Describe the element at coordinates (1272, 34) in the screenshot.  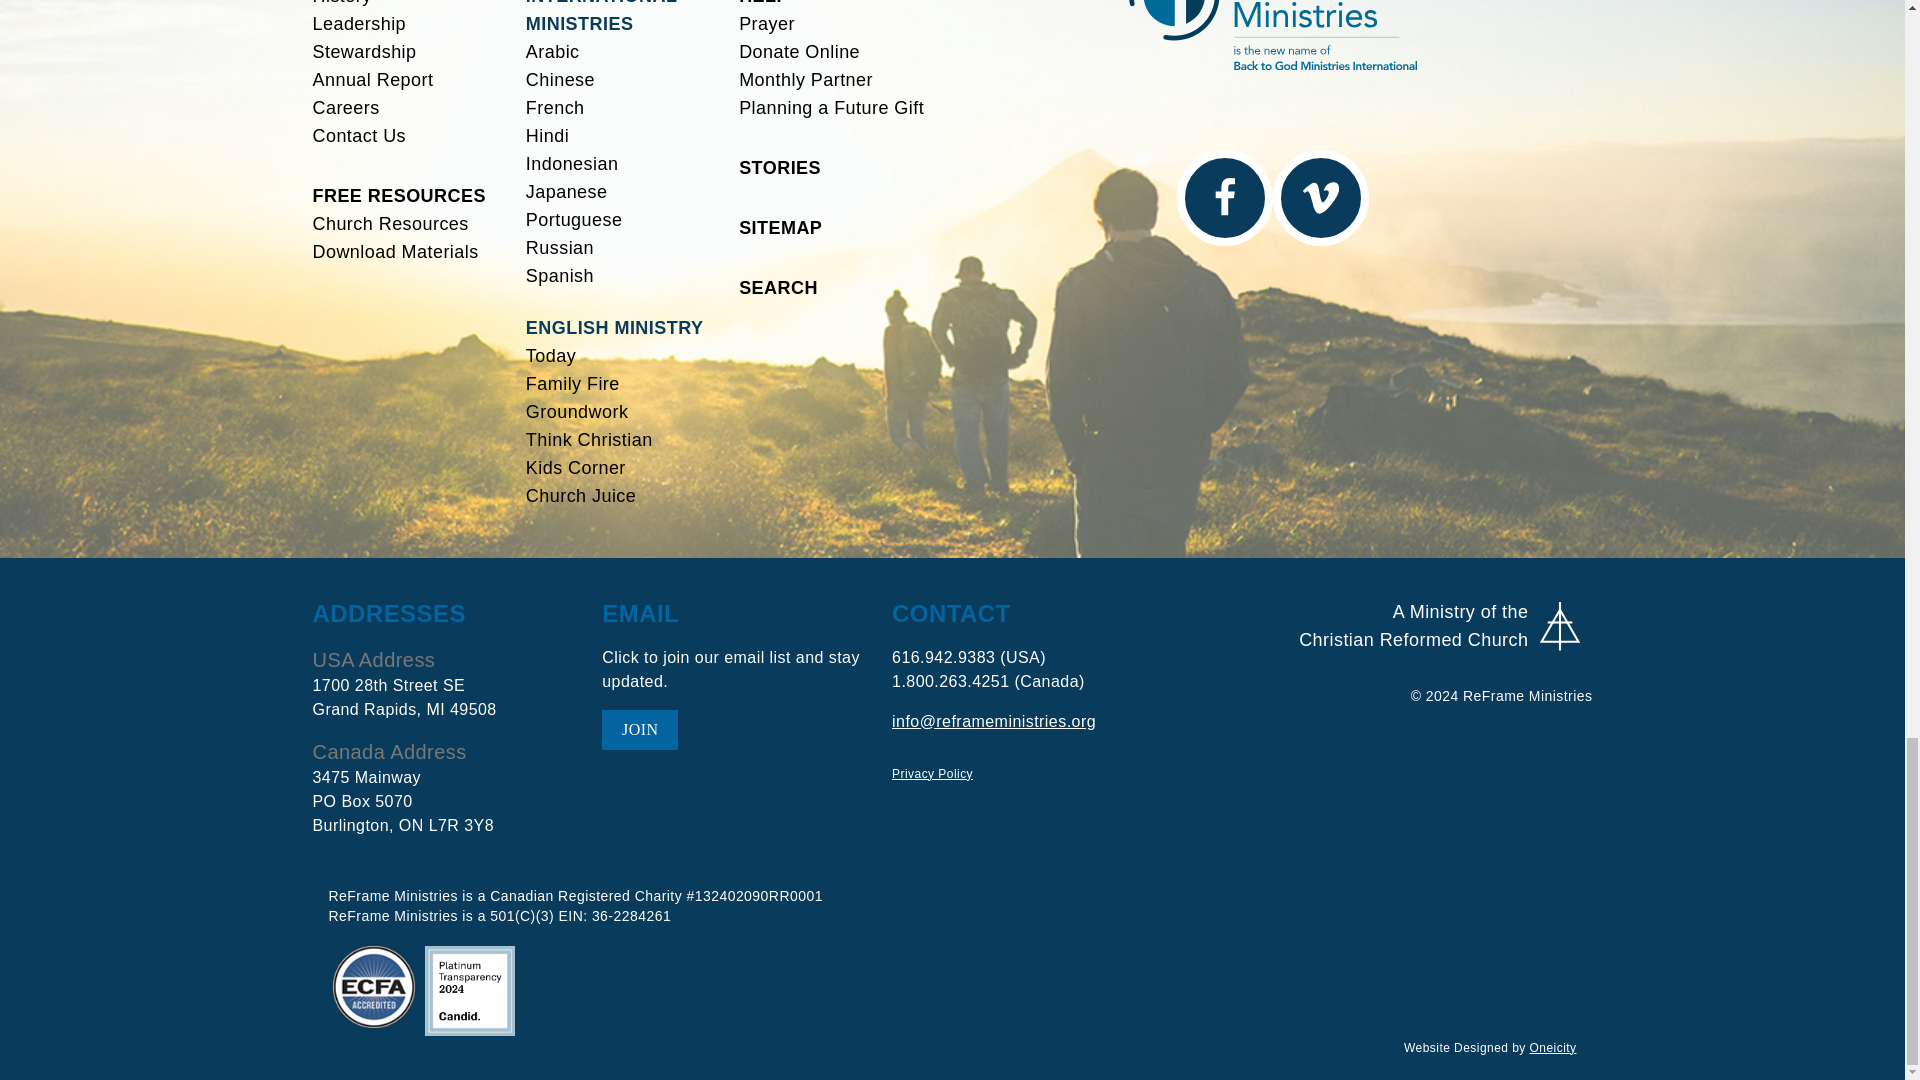
I see `Return Home` at that location.